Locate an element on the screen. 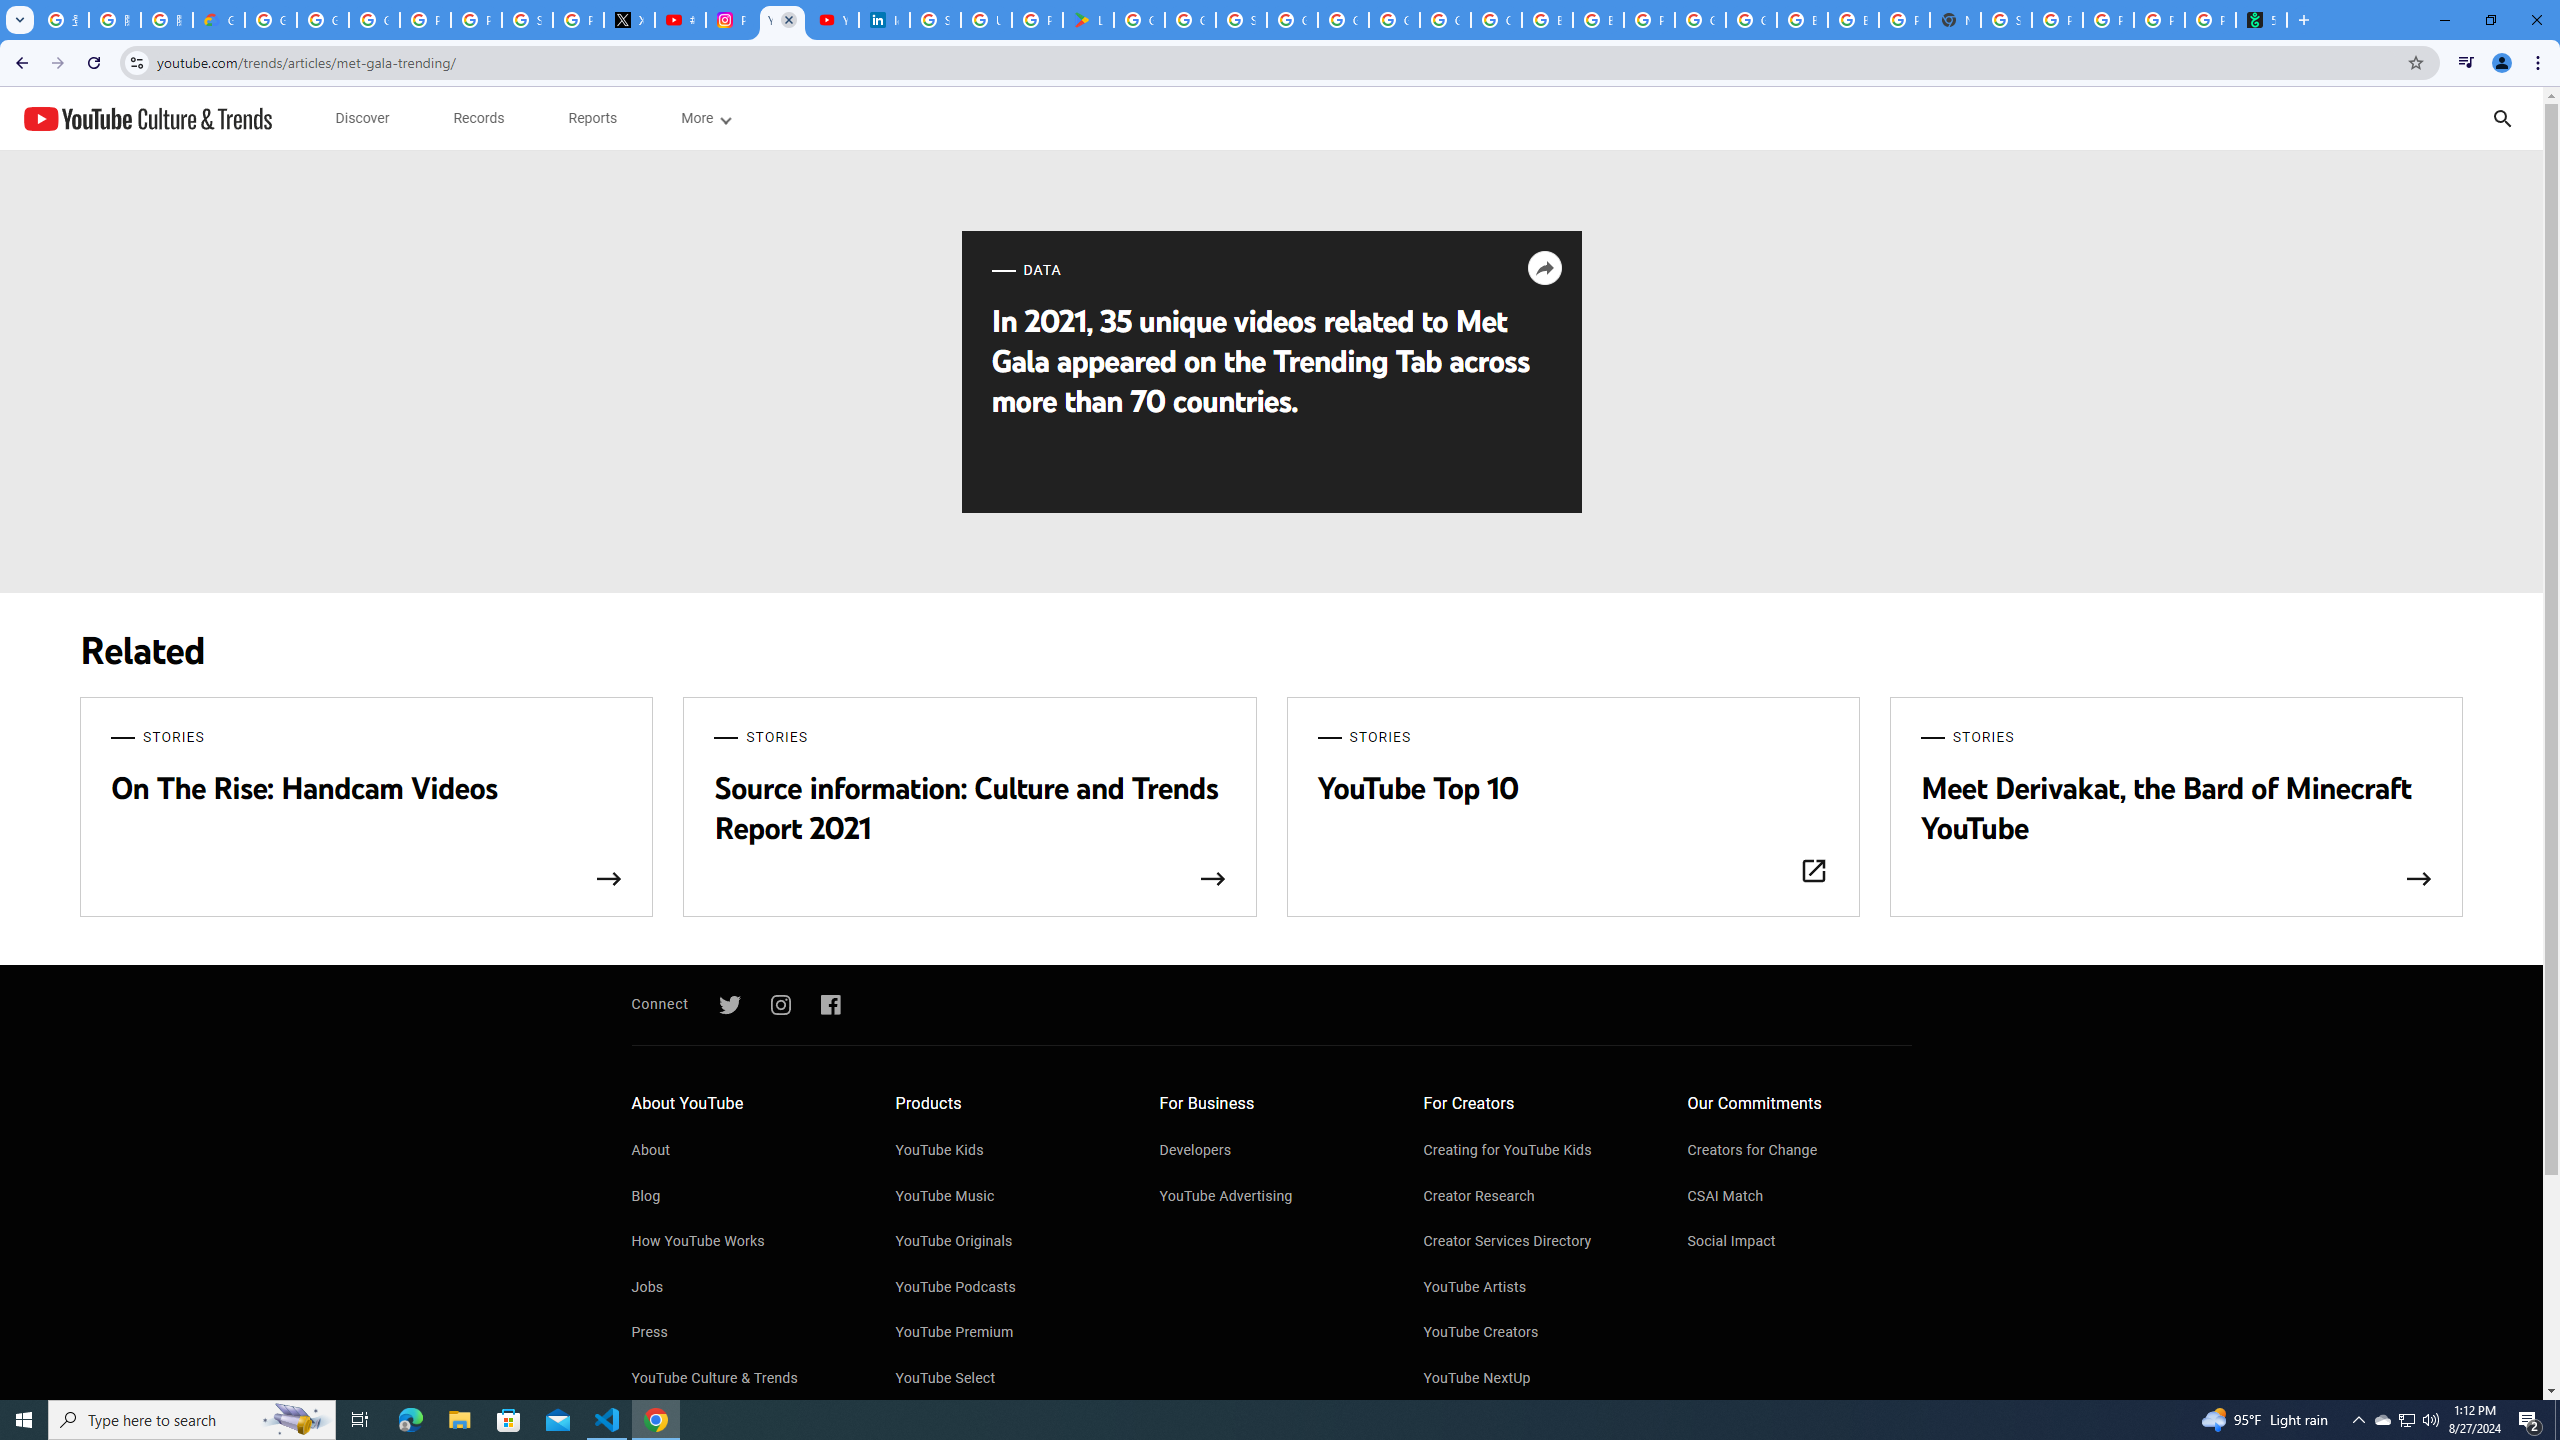 This screenshot has width=2560, height=1440. New Tab is located at coordinates (1954, 20).